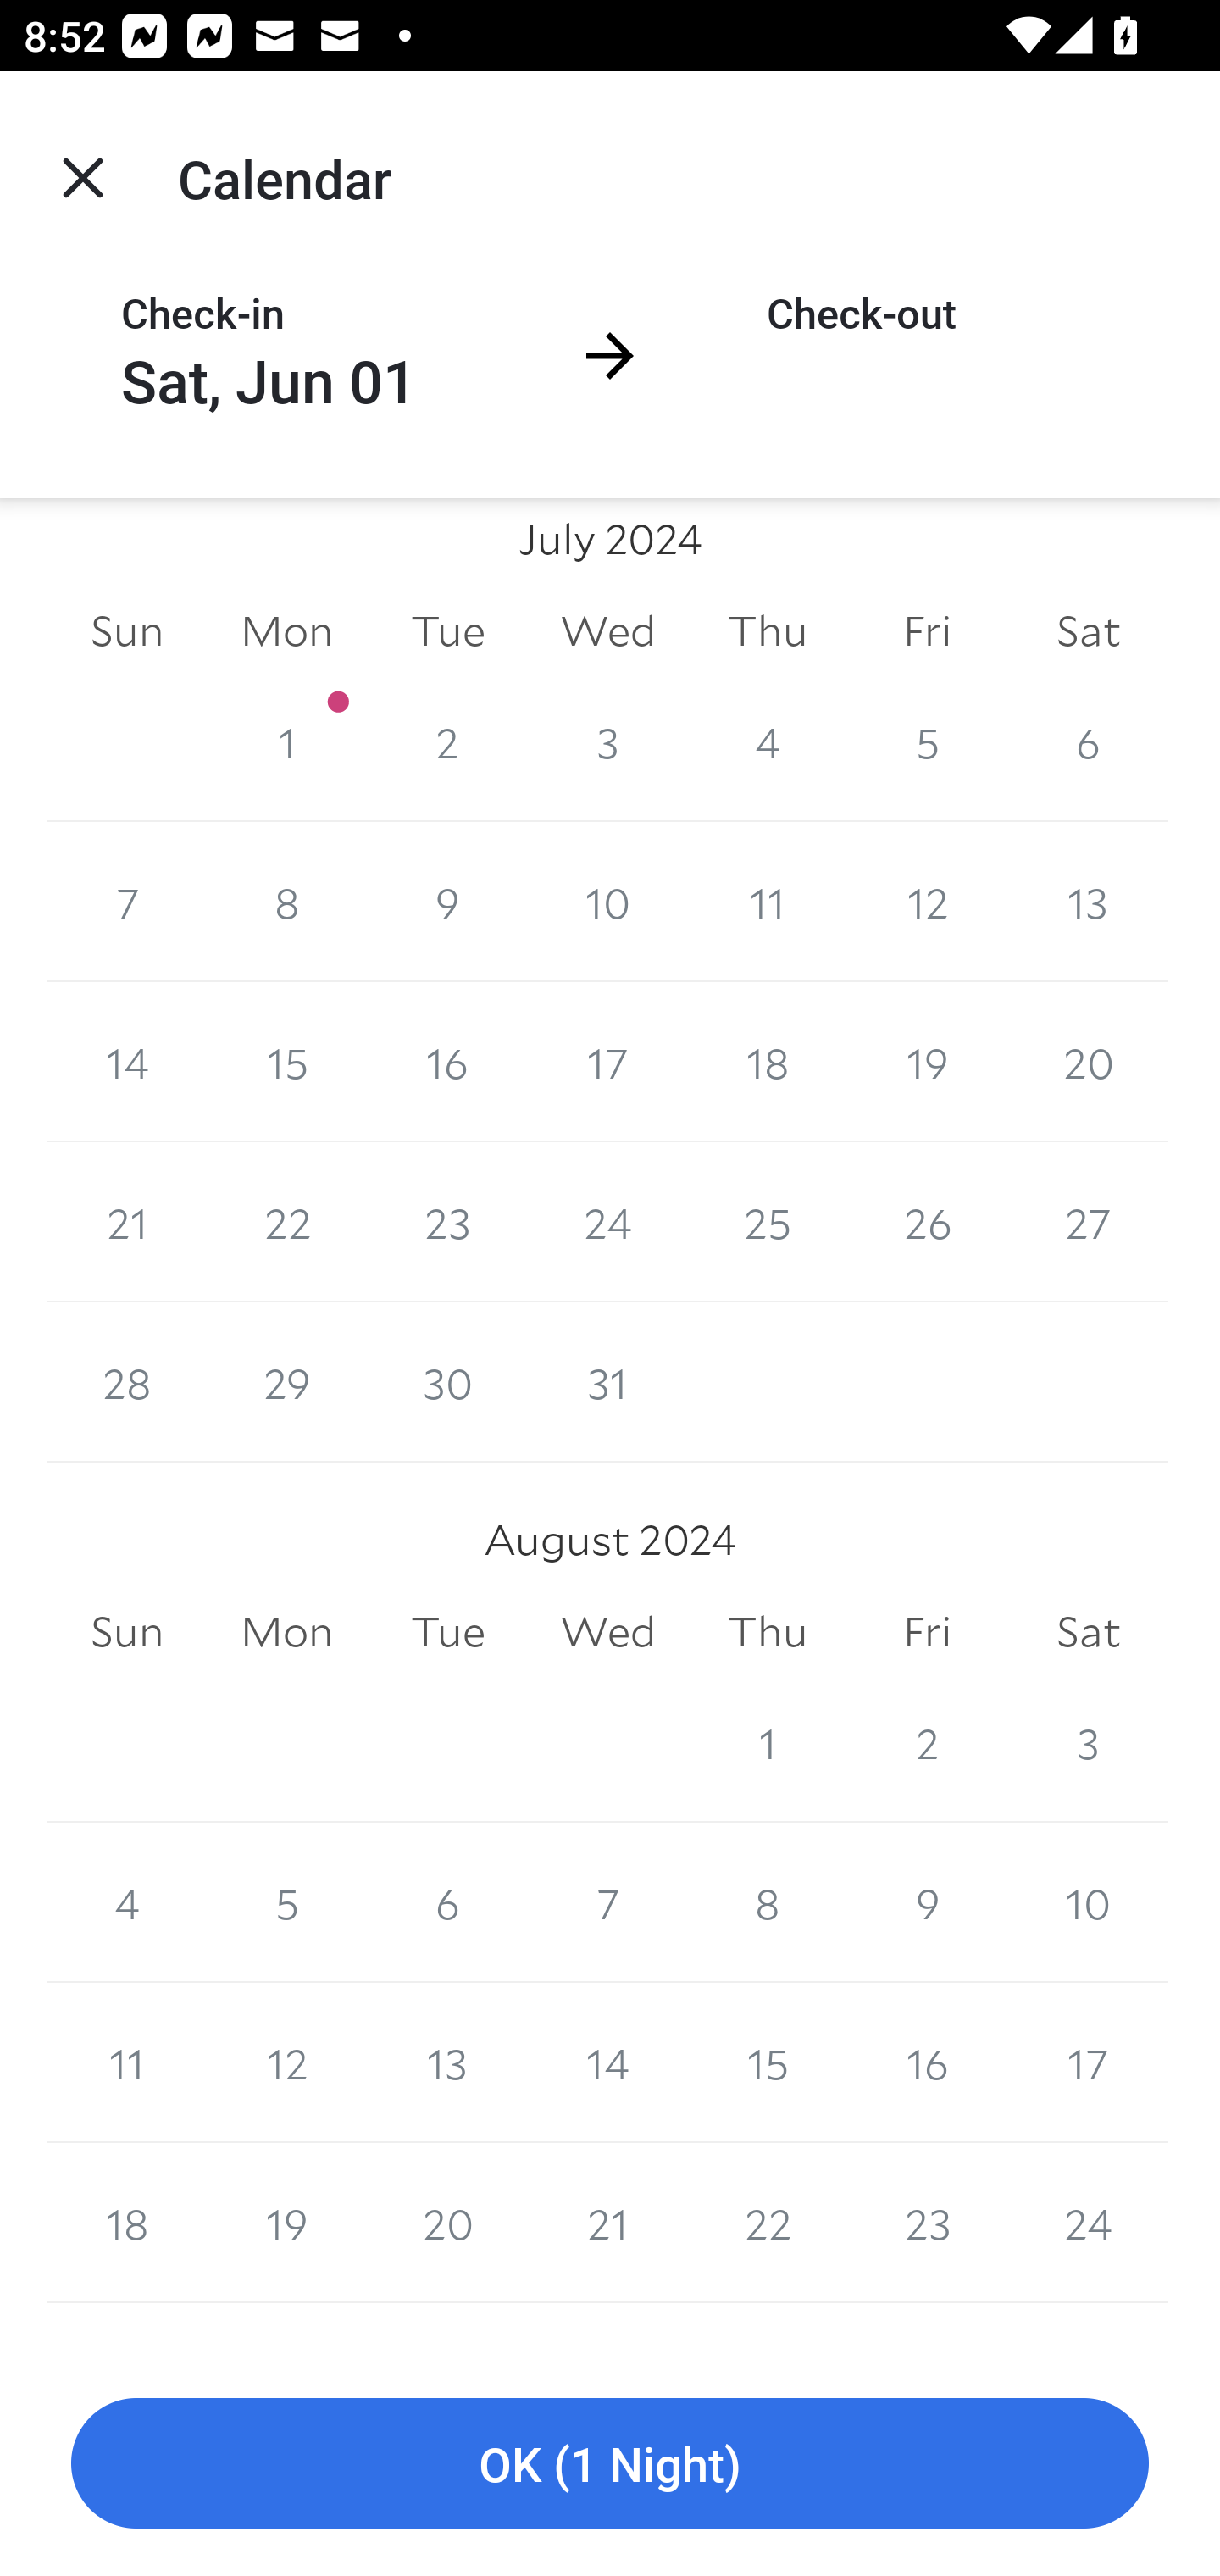 Image resolution: width=1220 pixels, height=2576 pixels. Describe the element at coordinates (768, 741) in the screenshot. I see `4 4 July 2024` at that location.